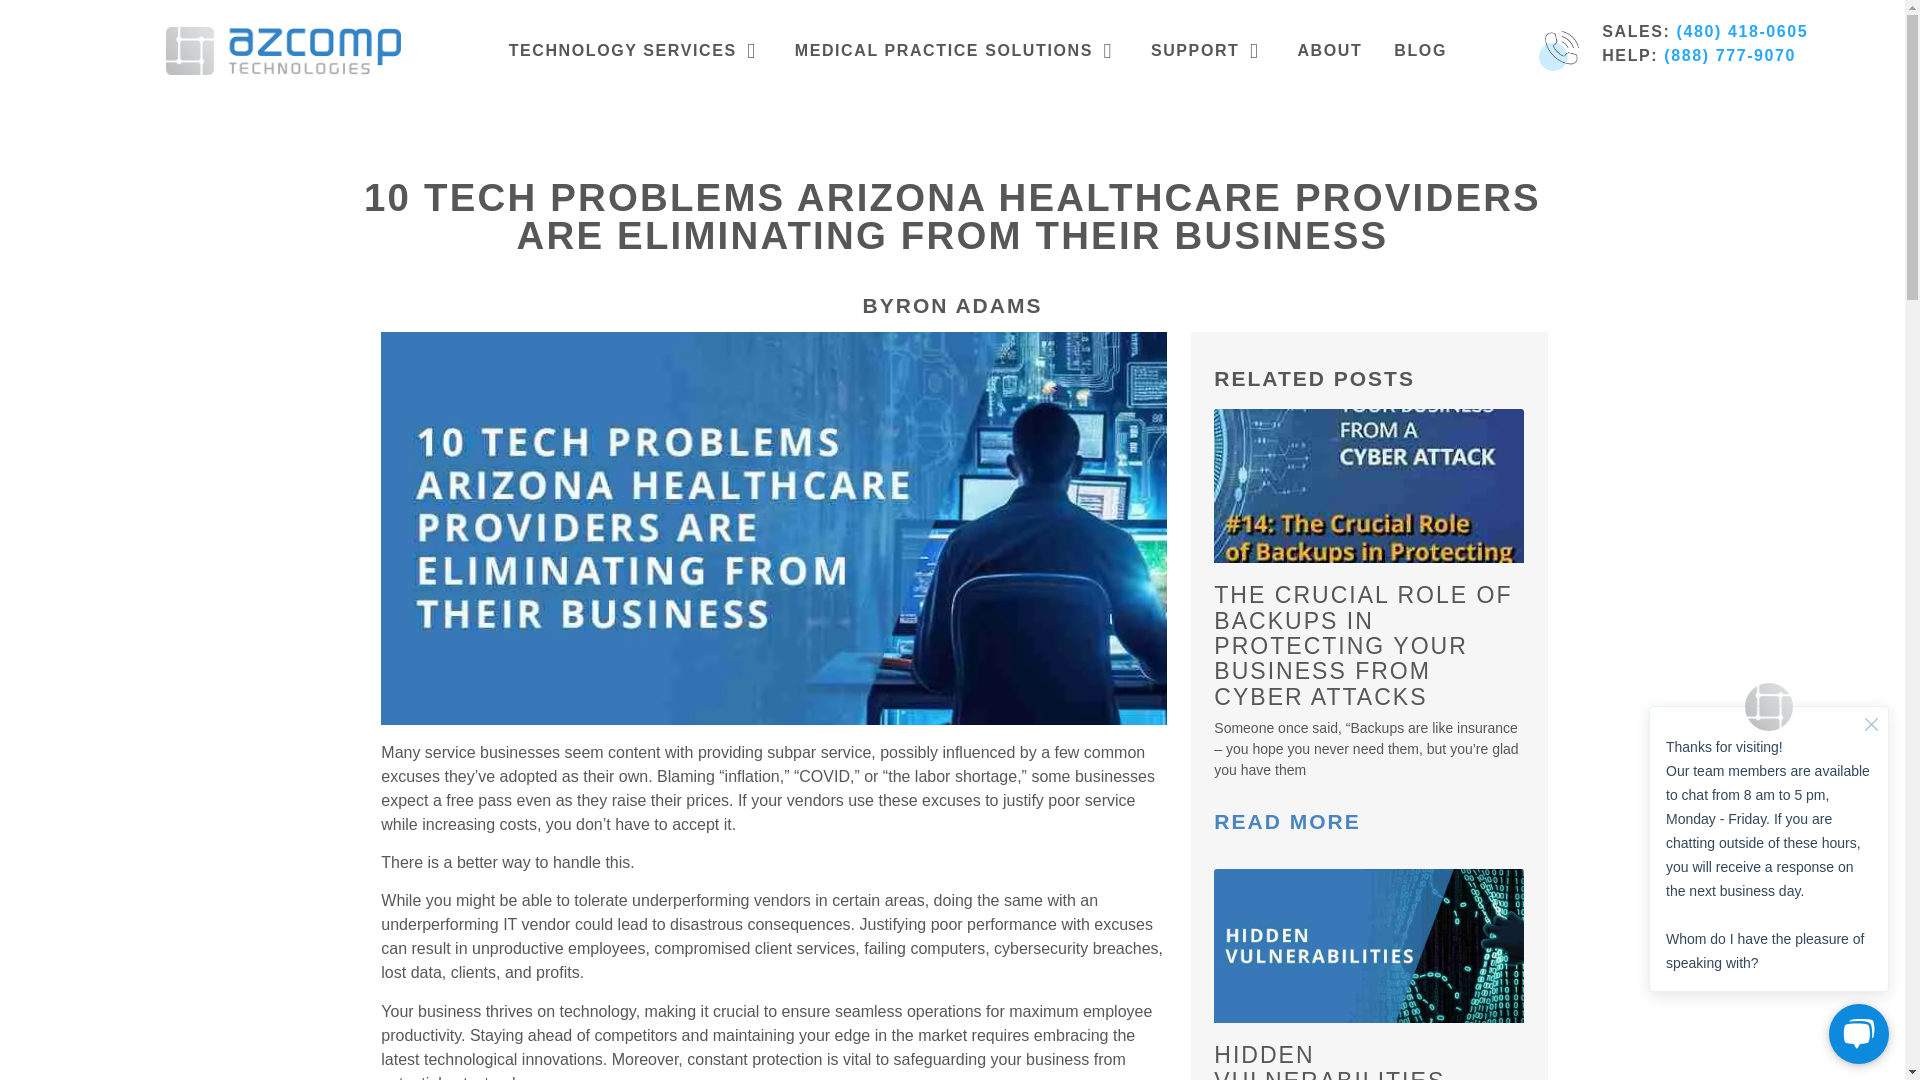 The height and width of the screenshot is (1080, 1920). What do you see at coordinates (622, 50) in the screenshot?
I see `TECHNOLOGY SERVICES` at bounding box center [622, 50].